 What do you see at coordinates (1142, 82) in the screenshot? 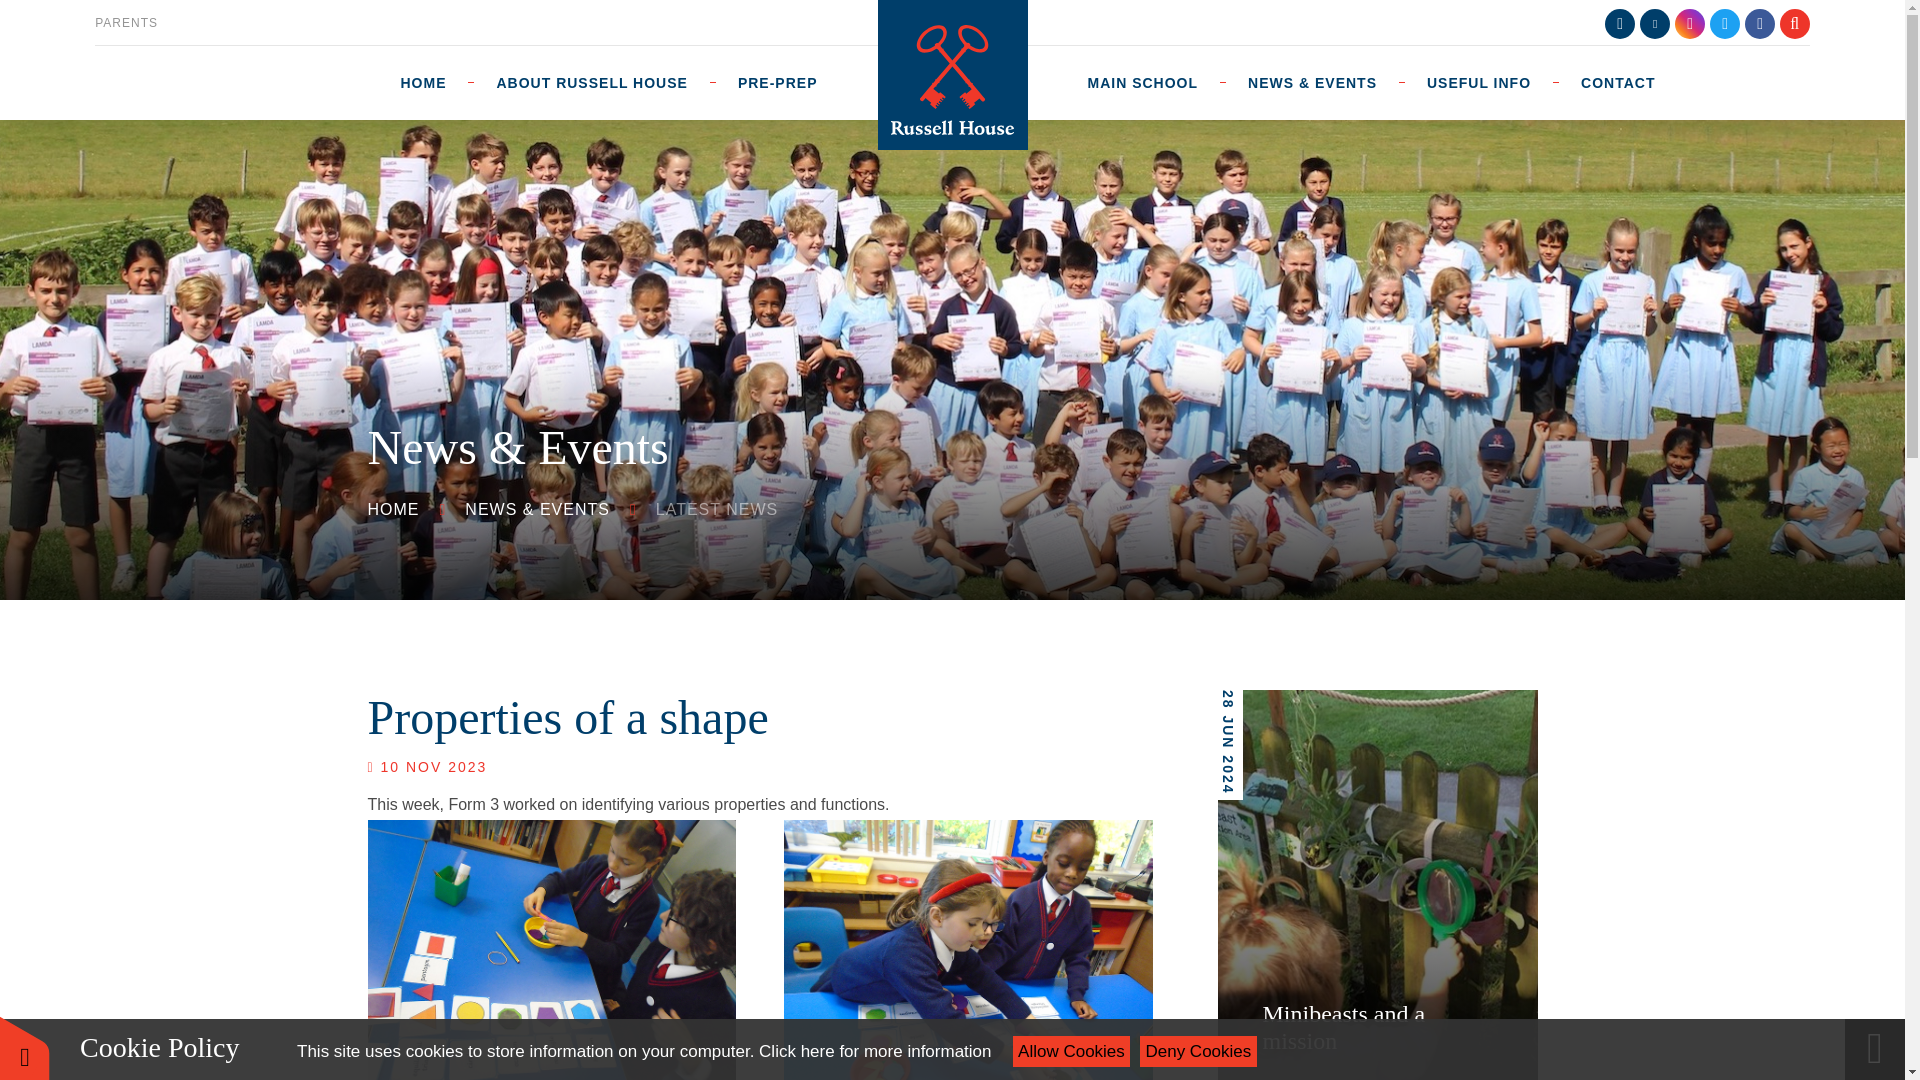
I see `MAIN SCHOOL` at bounding box center [1142, 82].